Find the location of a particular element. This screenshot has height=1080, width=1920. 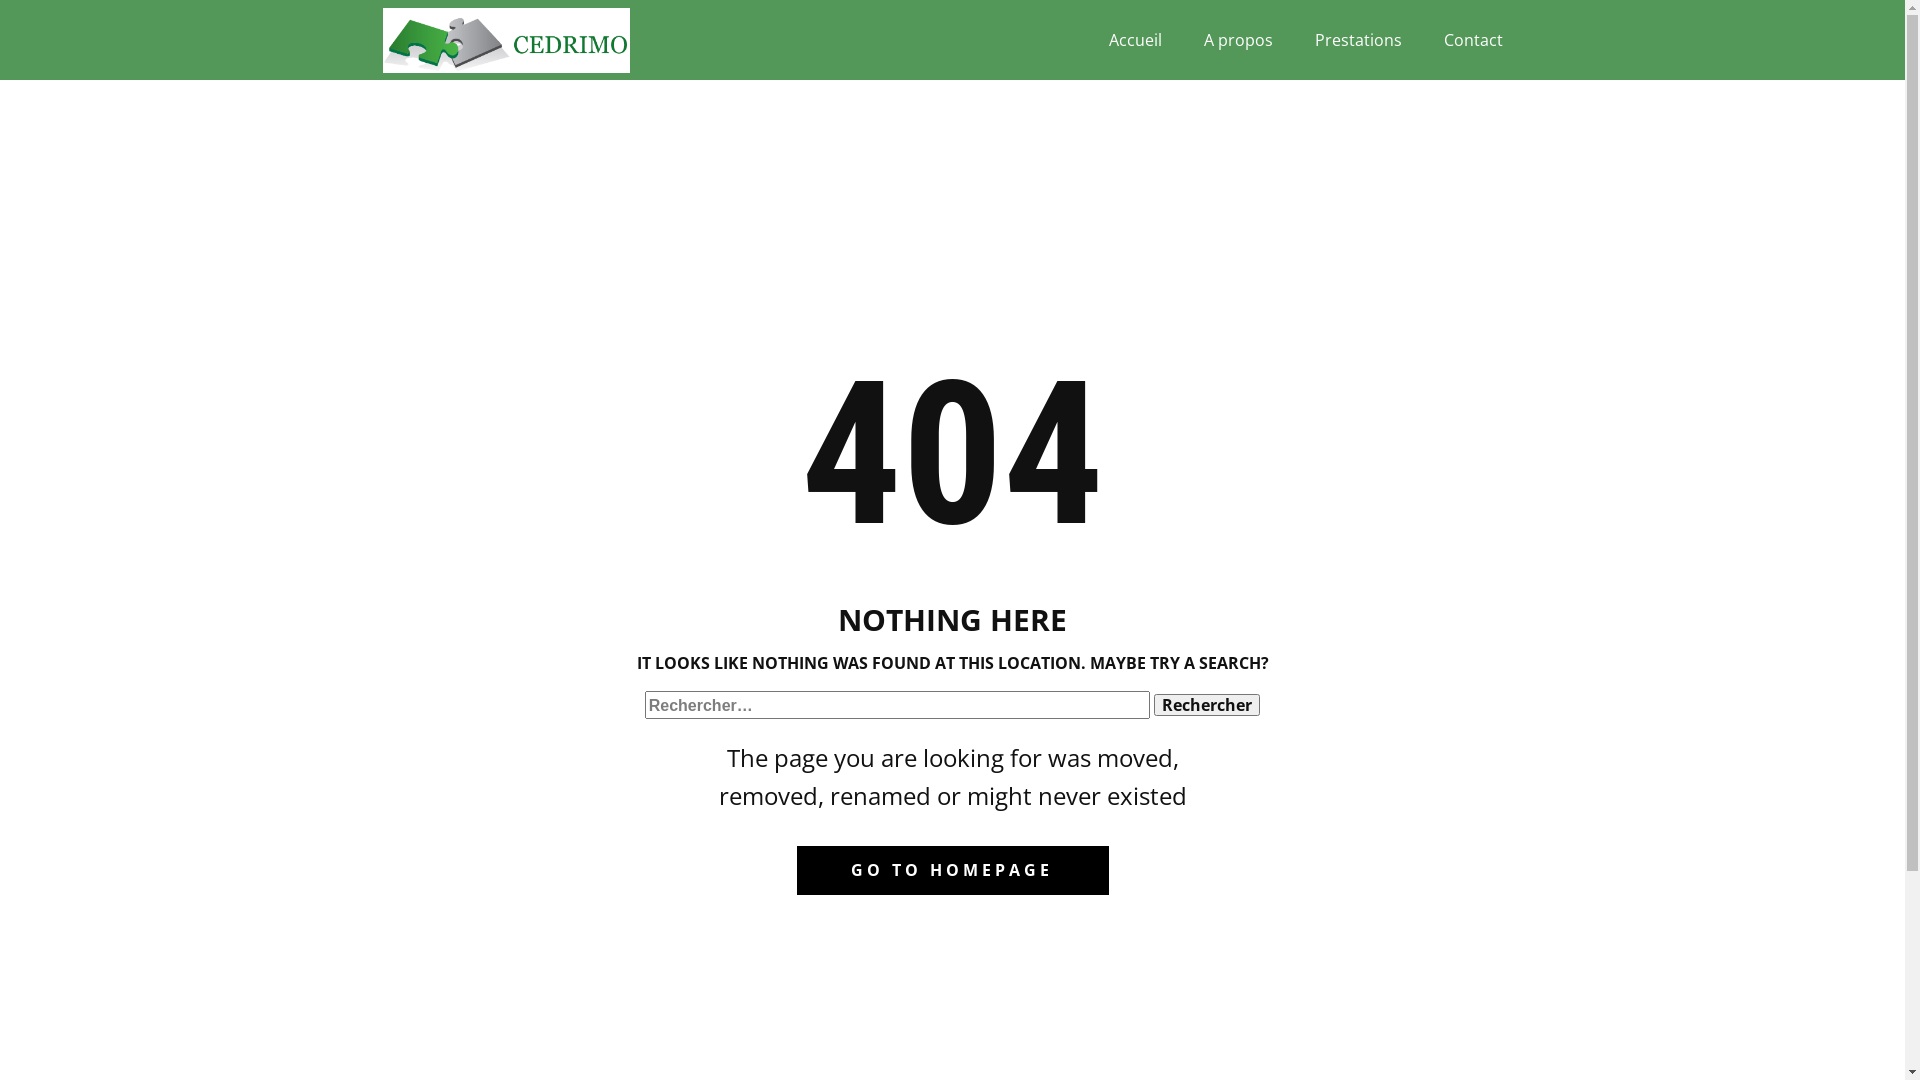

Rechercher is located at coordinates (1207, 705).